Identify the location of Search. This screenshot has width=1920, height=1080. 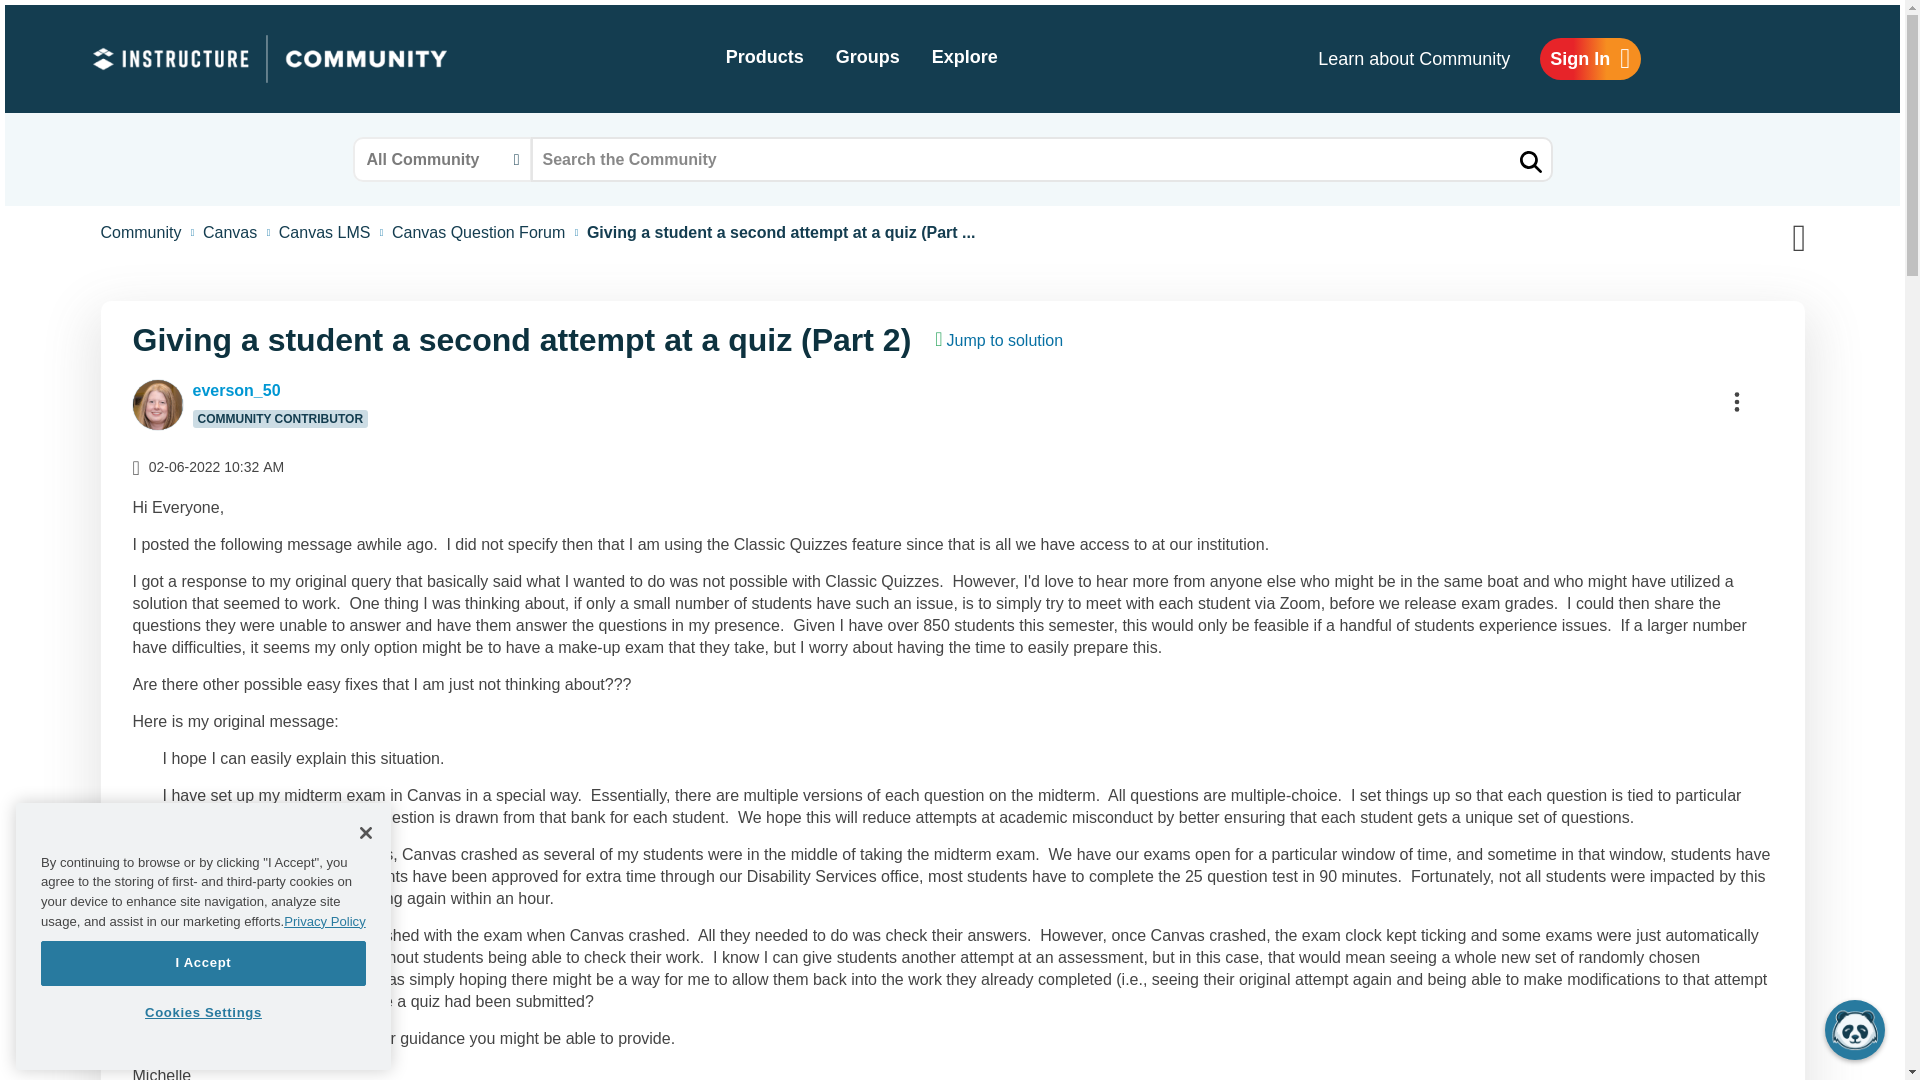
(1040, 160).